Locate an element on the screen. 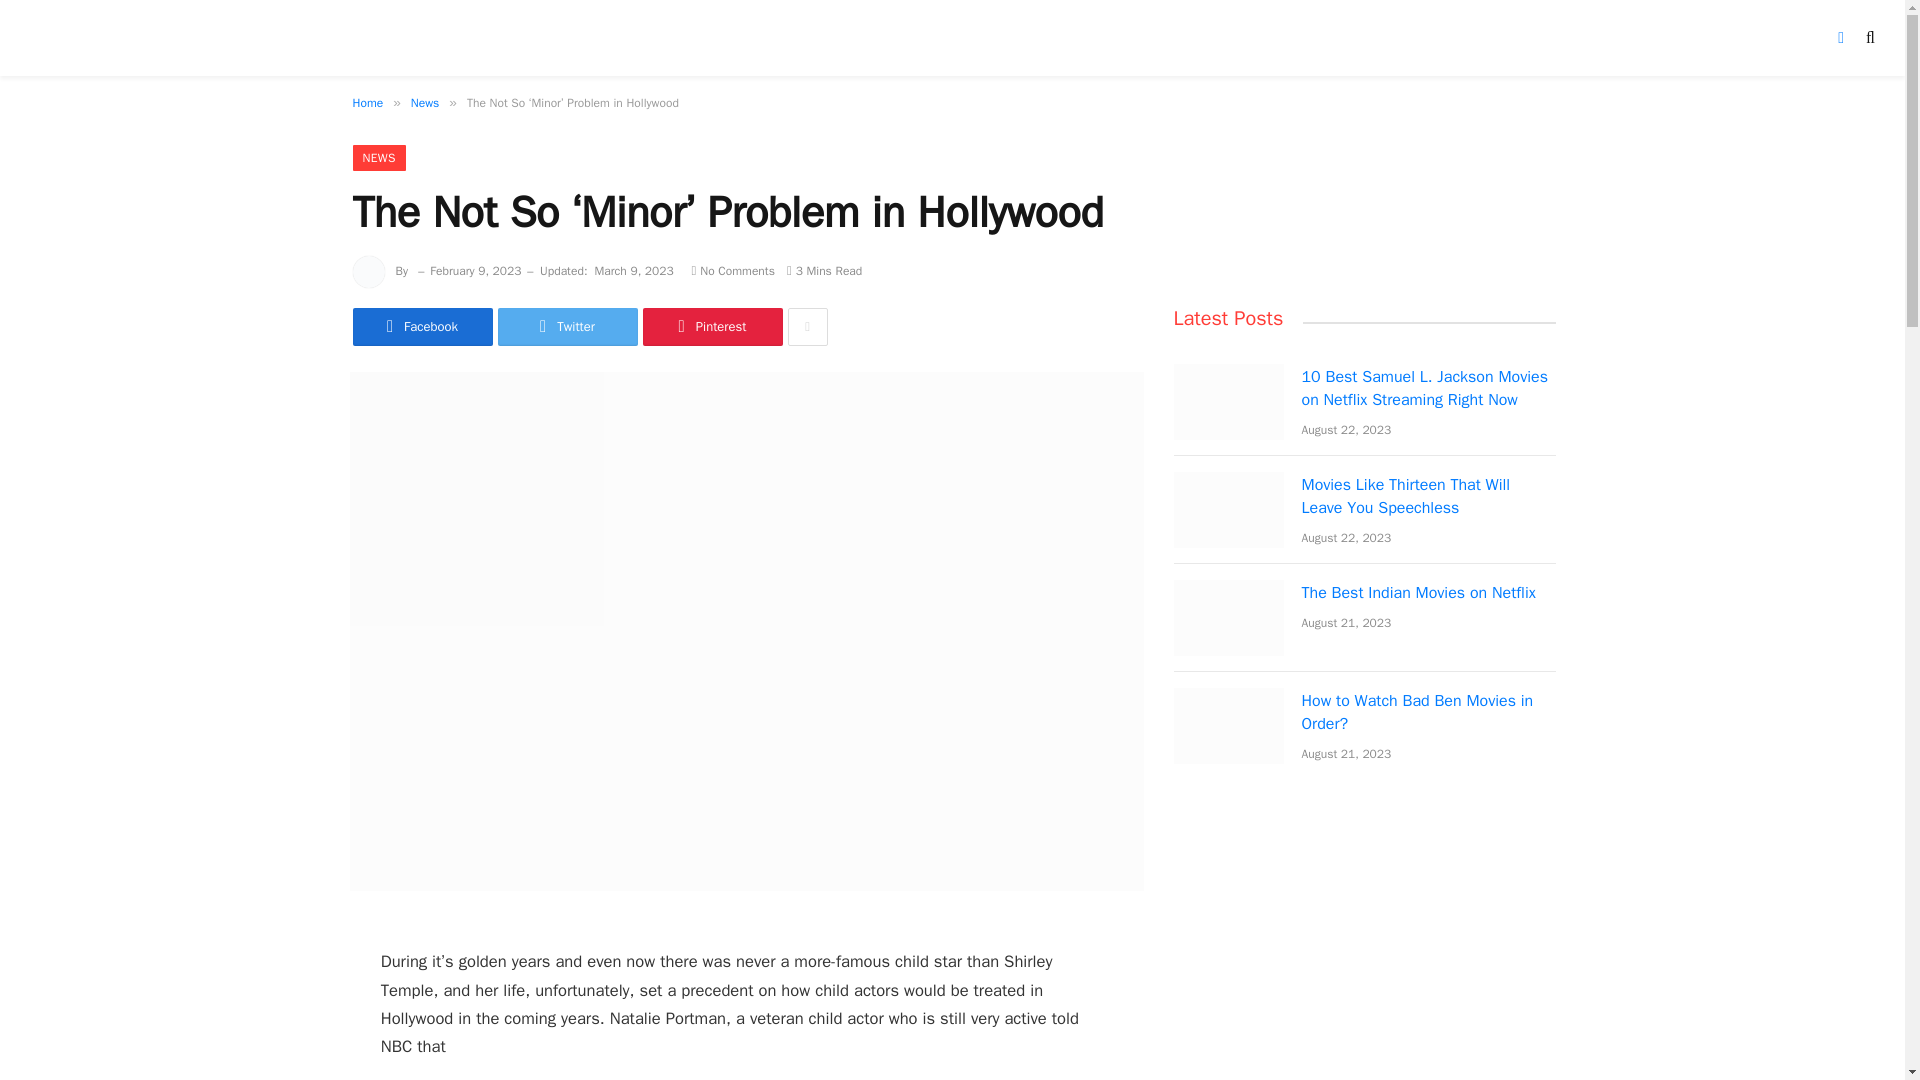 The height and width of the screenshot is (1080, 1920). Home is located at coordinates (366, 103).